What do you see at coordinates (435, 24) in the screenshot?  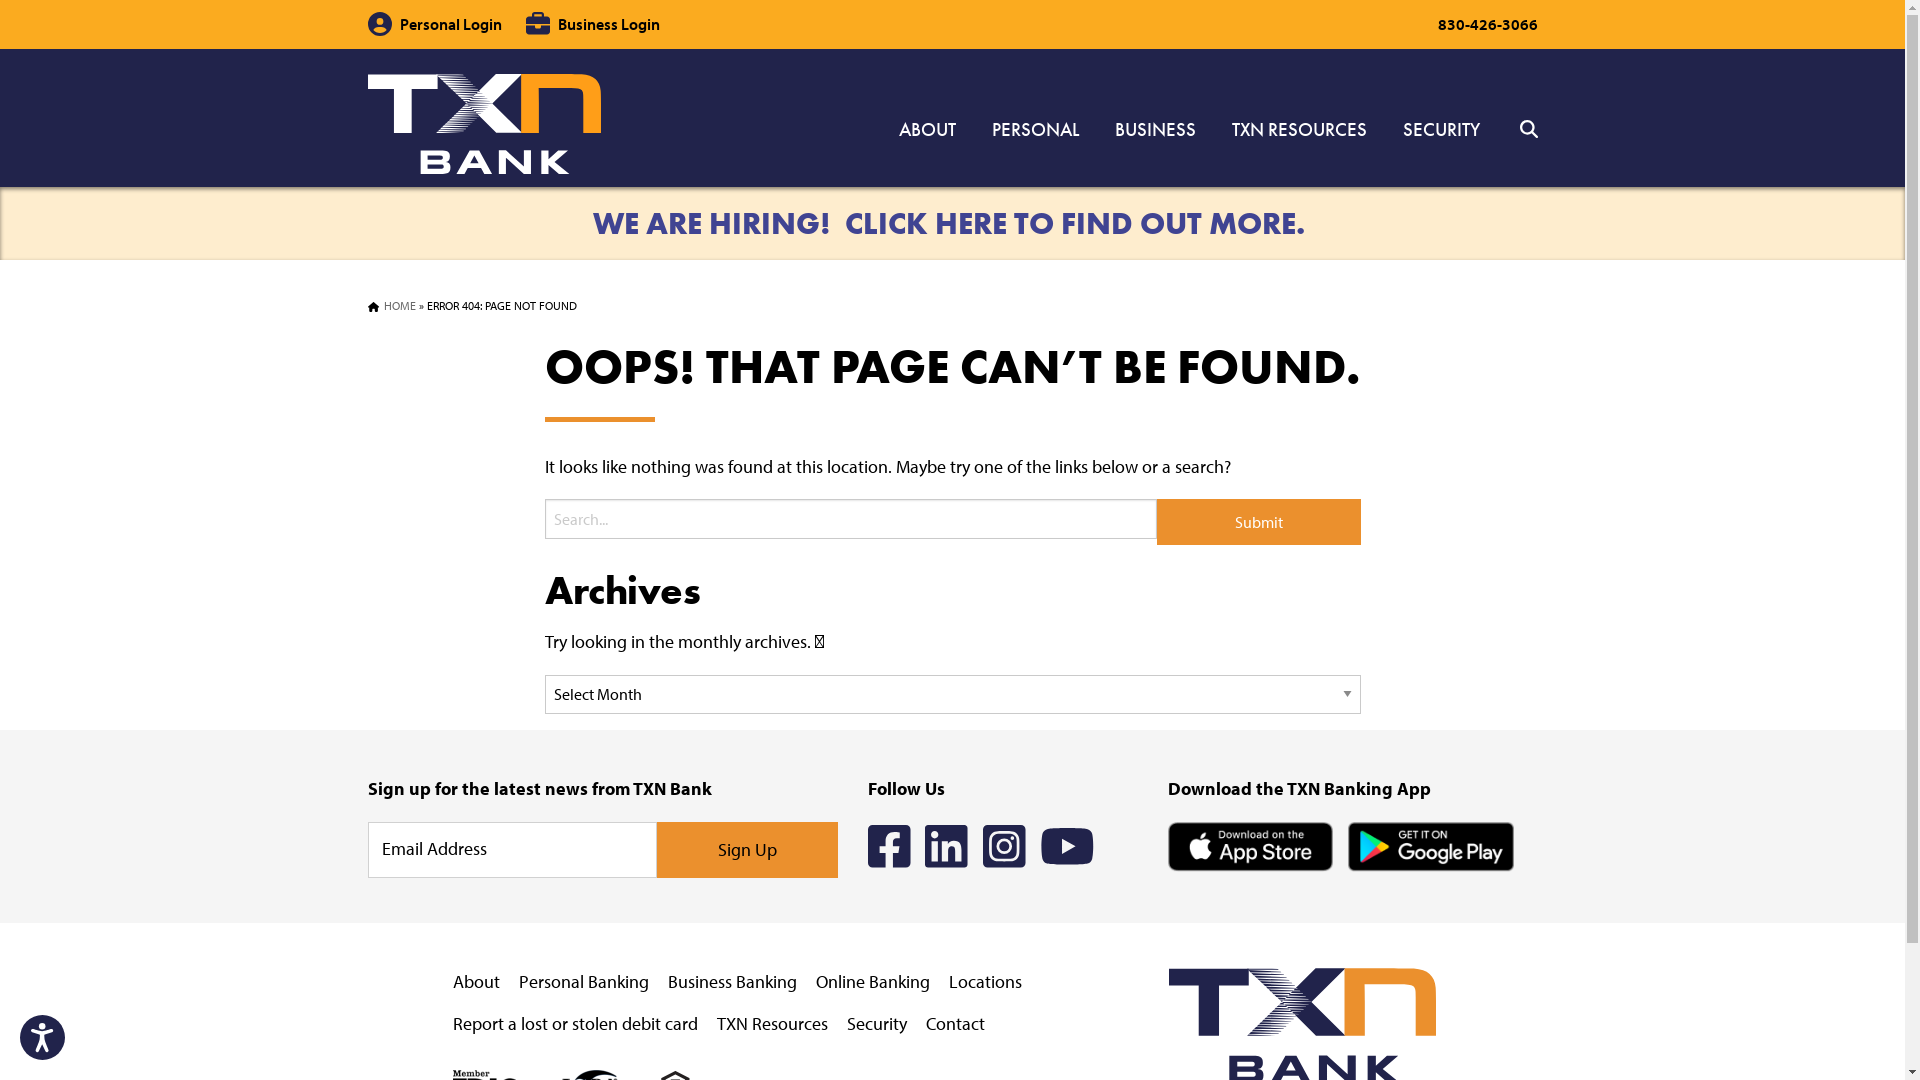 I see `Personal Login` at bounding box center [435, 24].